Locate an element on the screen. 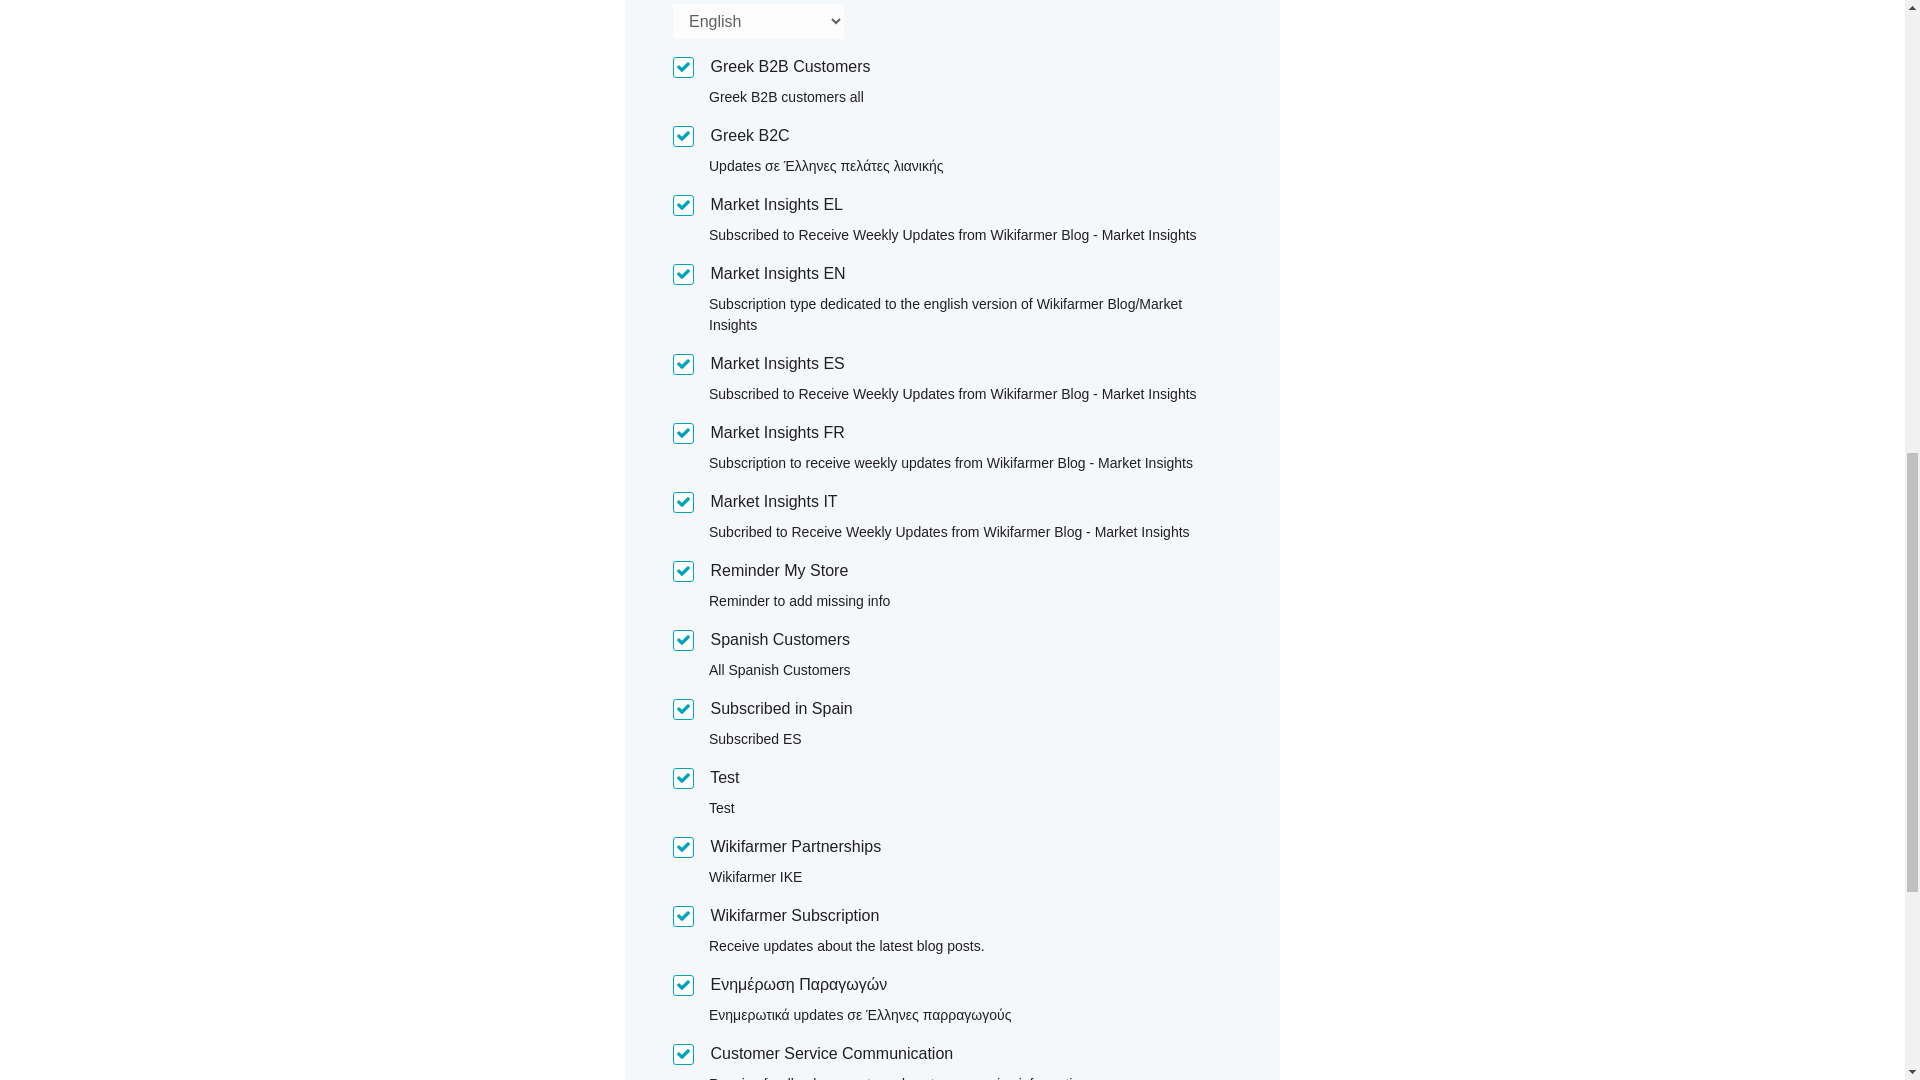 The height and width of the screenshot is (1080, 1920). on is located at coordinates (683, 847).